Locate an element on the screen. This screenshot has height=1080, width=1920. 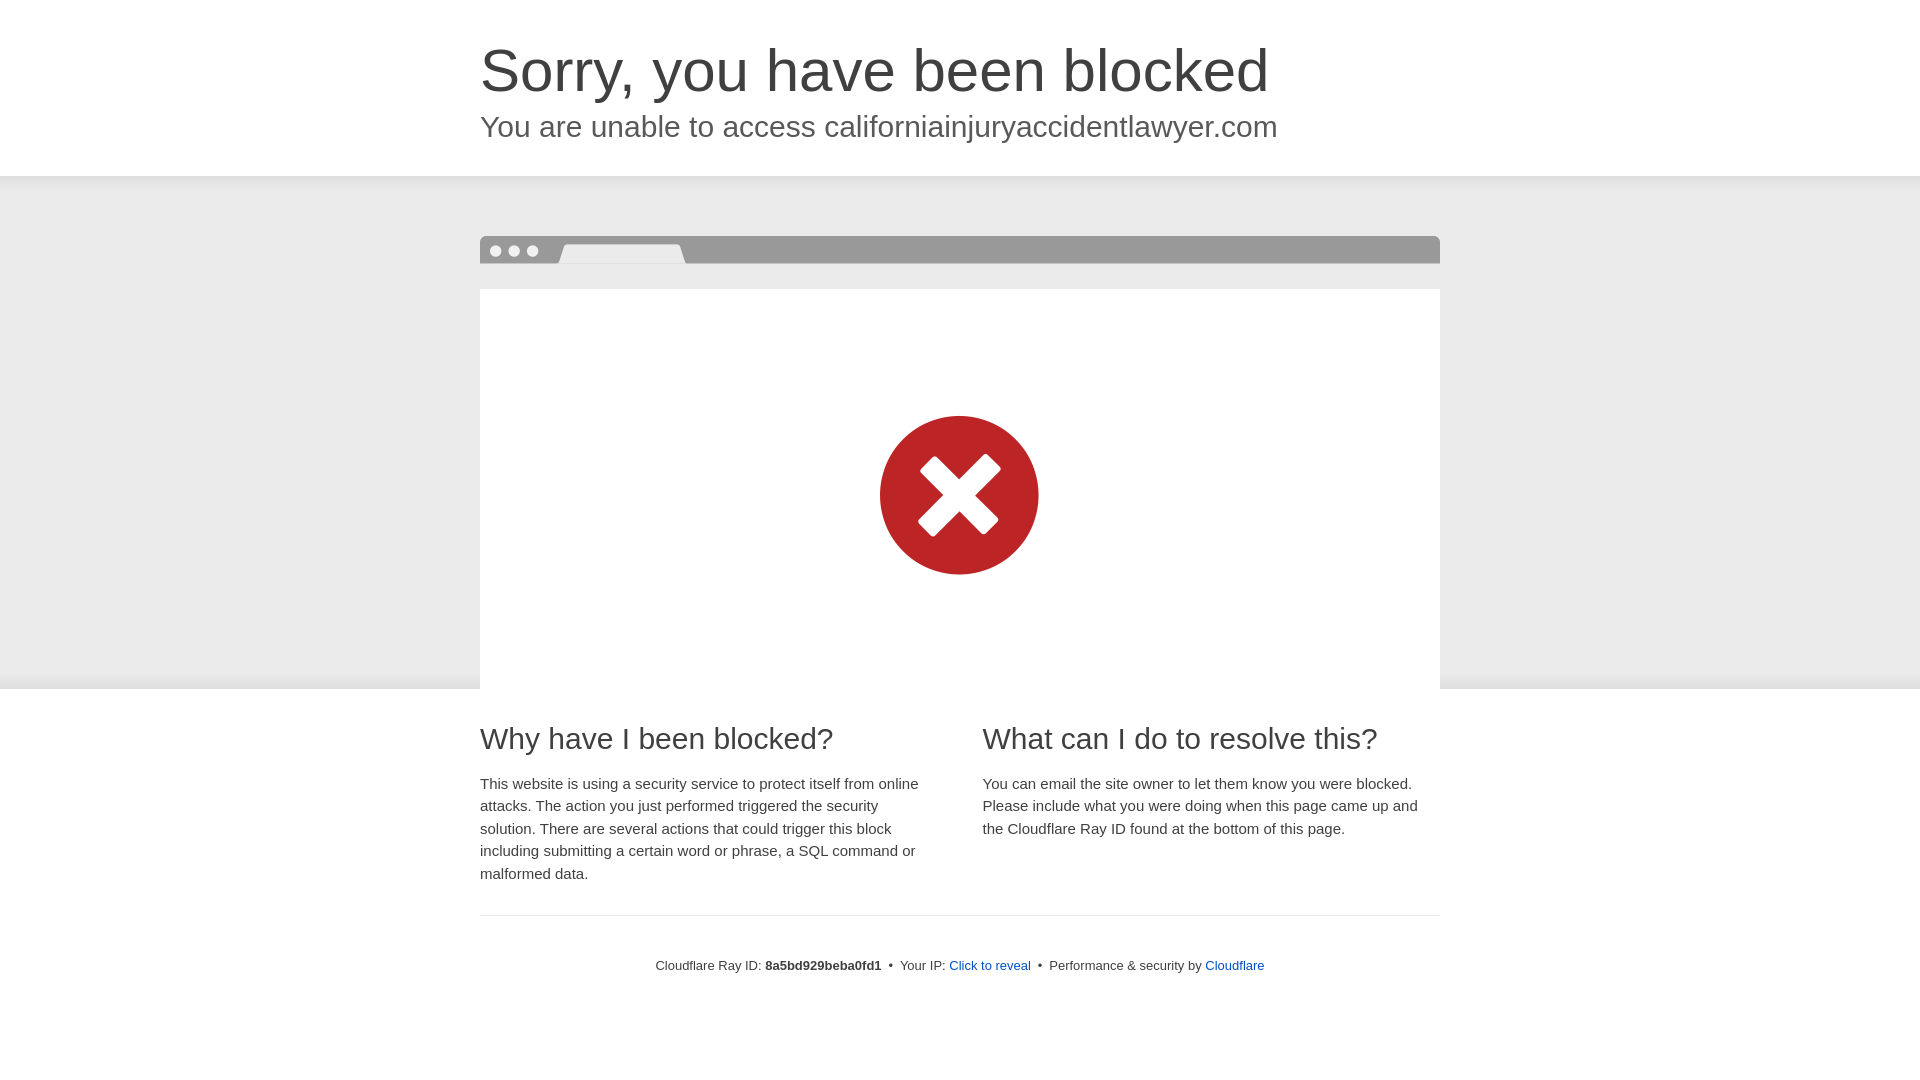
Click to reveal is located at coordinates (990, 966).